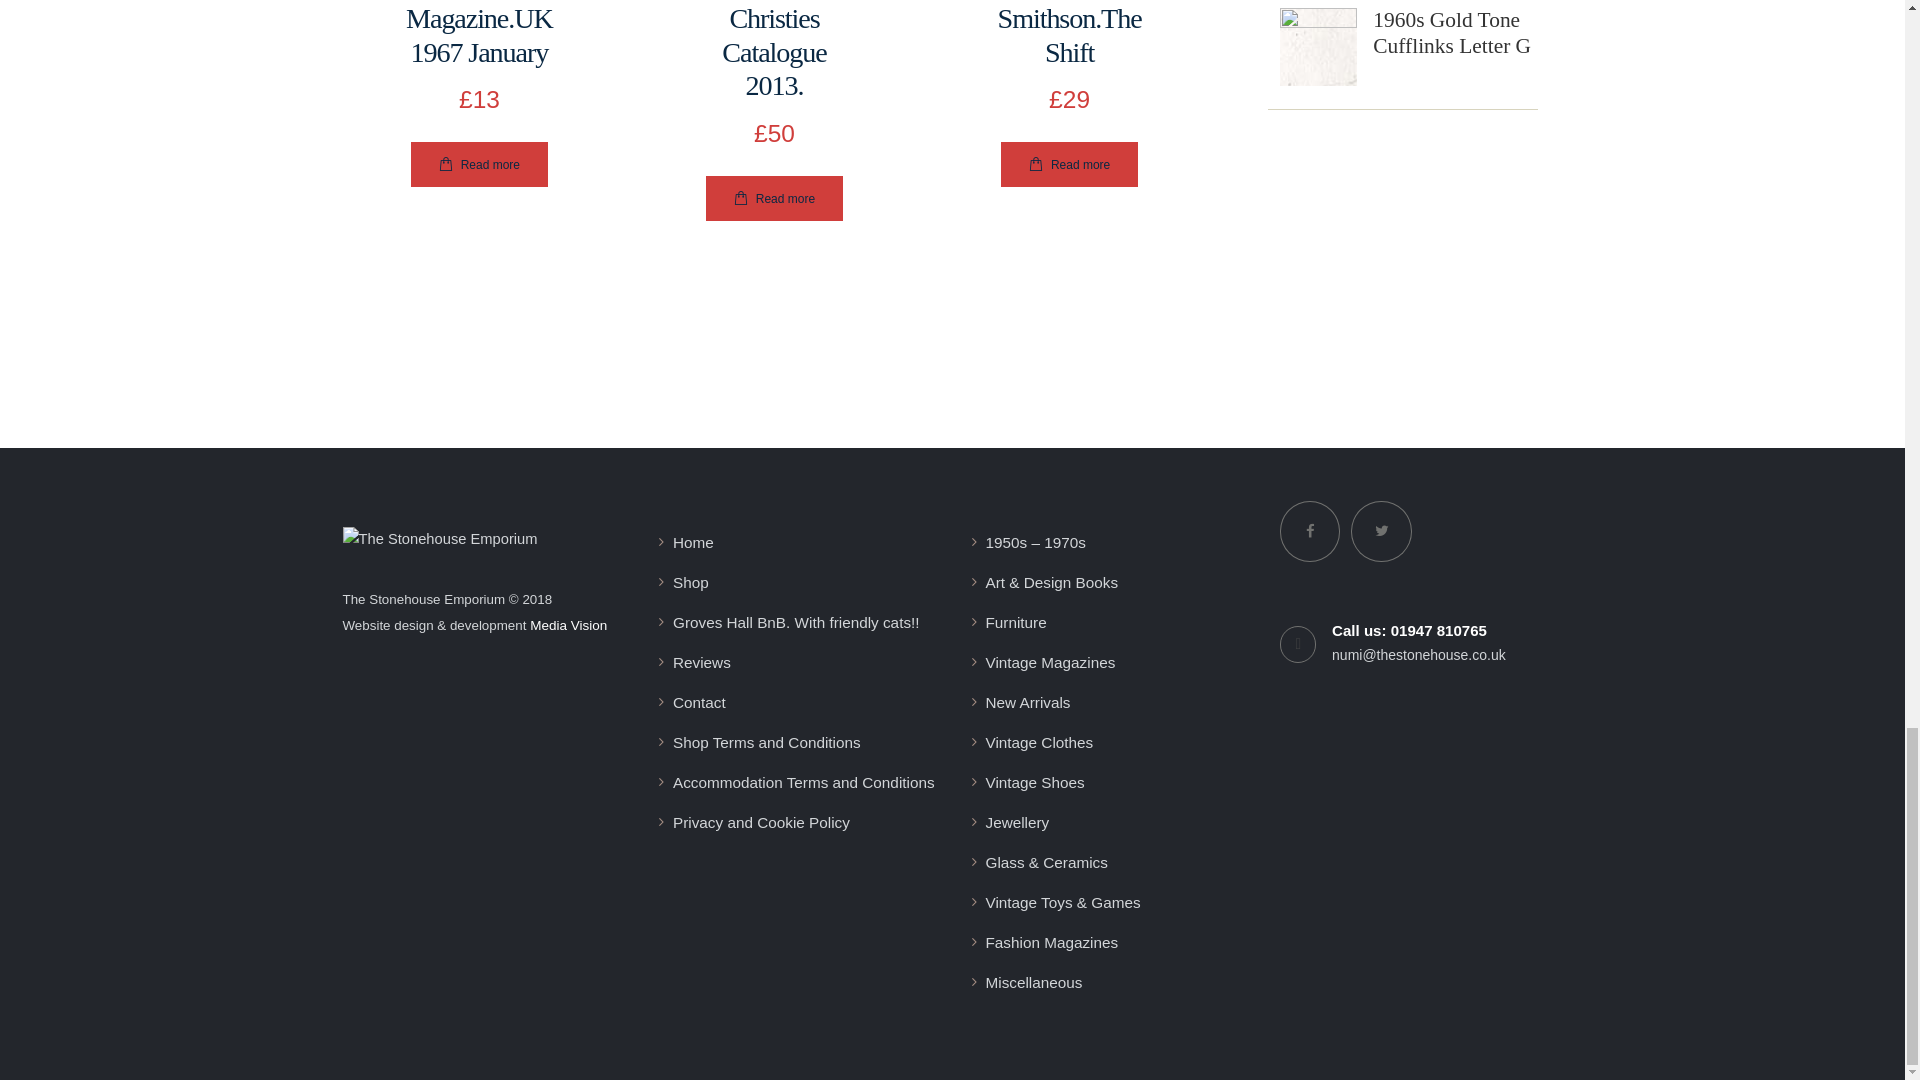  I want to click on Northern Architect Magazine.UK 1967 January, so click(478, 35).